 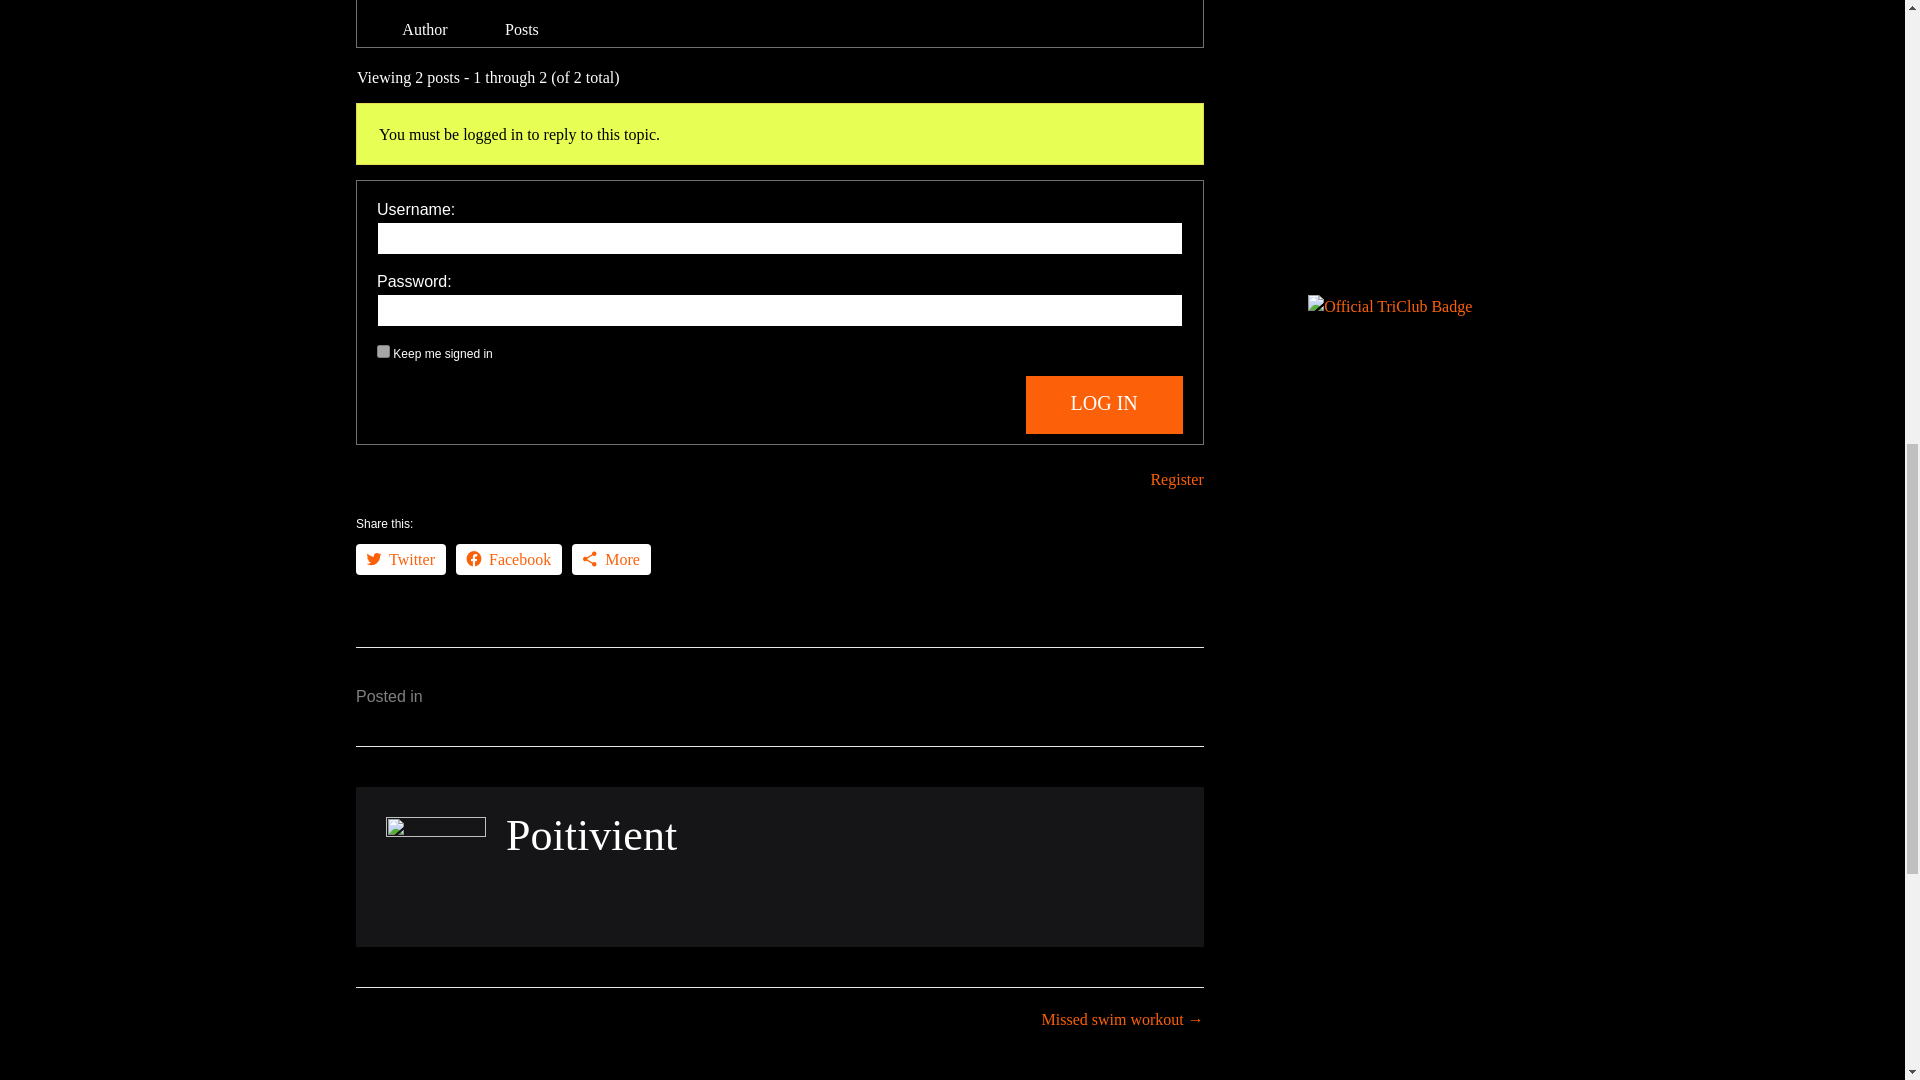 What do you see at coordinates (509, 559) in the screenshot?
I see `Facebook` at bounding box center [509, 559].